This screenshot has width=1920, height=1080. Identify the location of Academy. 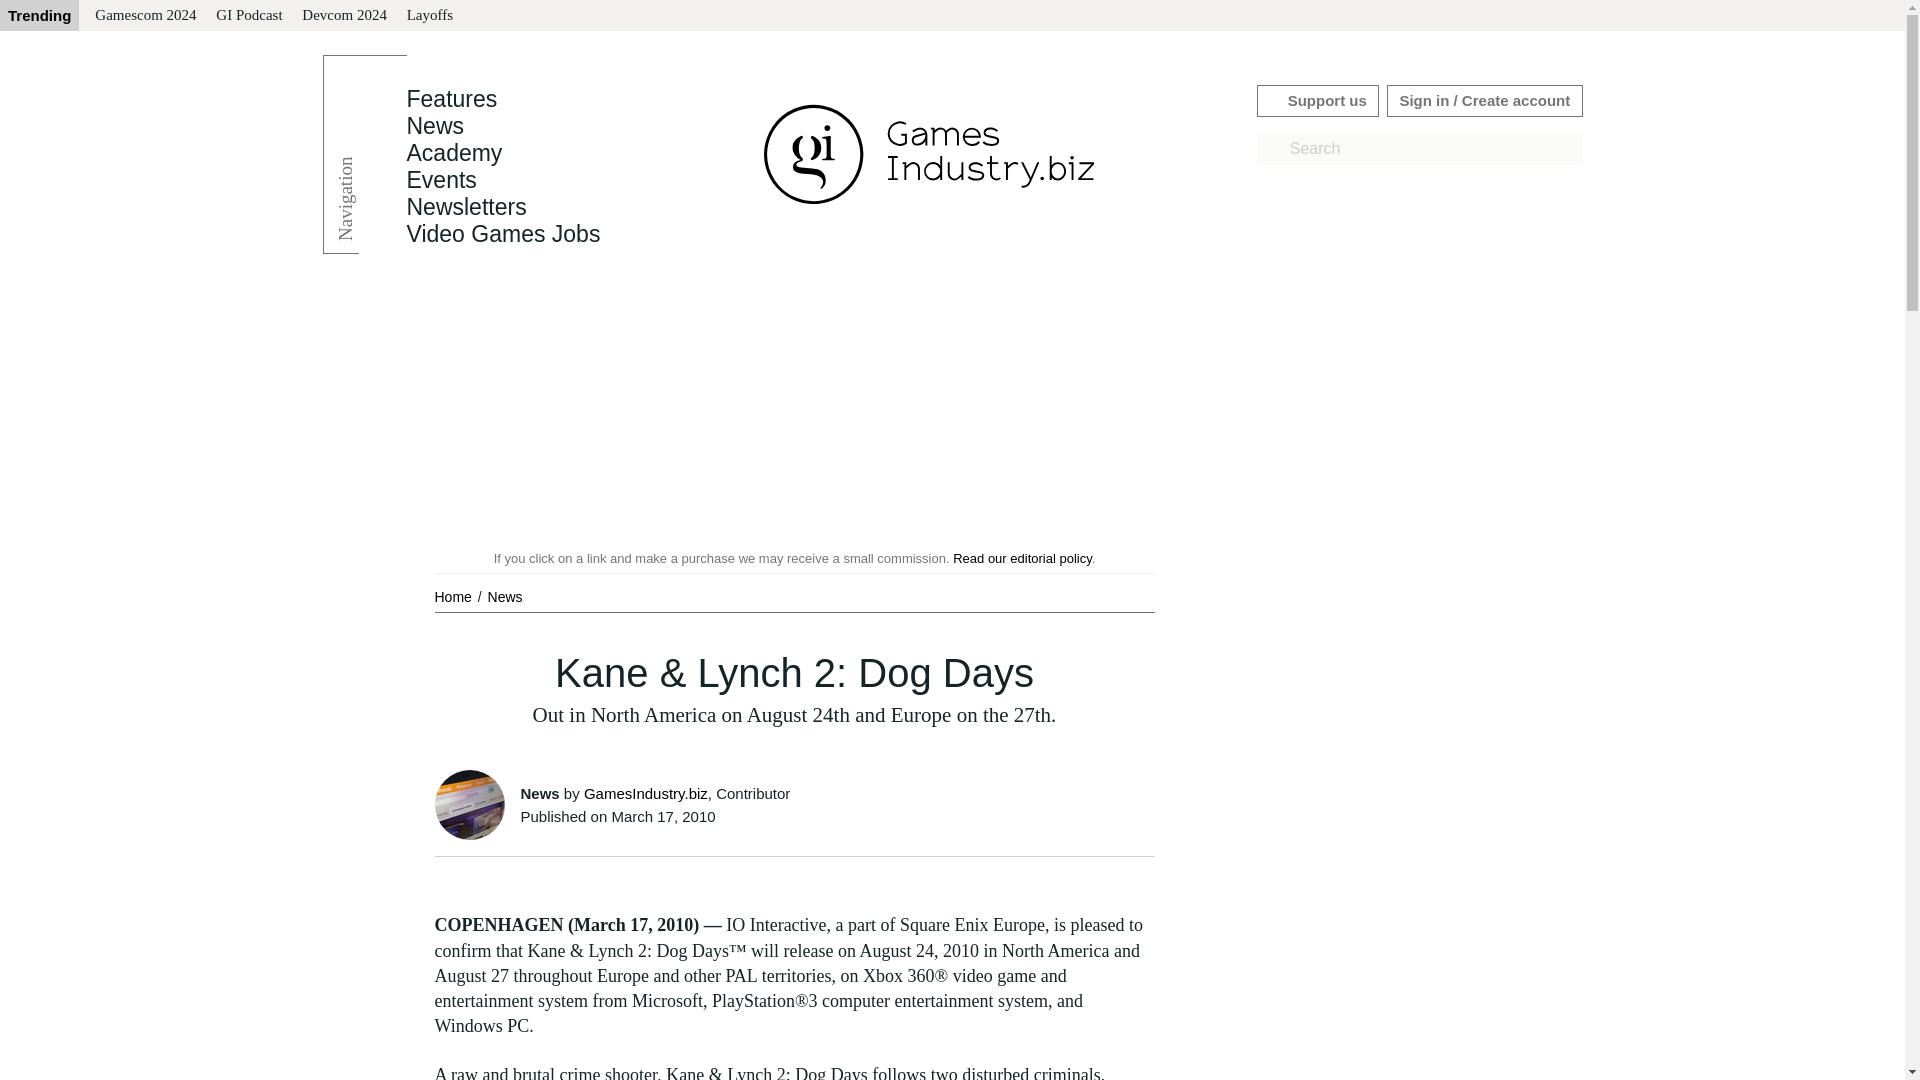
(453, 153).